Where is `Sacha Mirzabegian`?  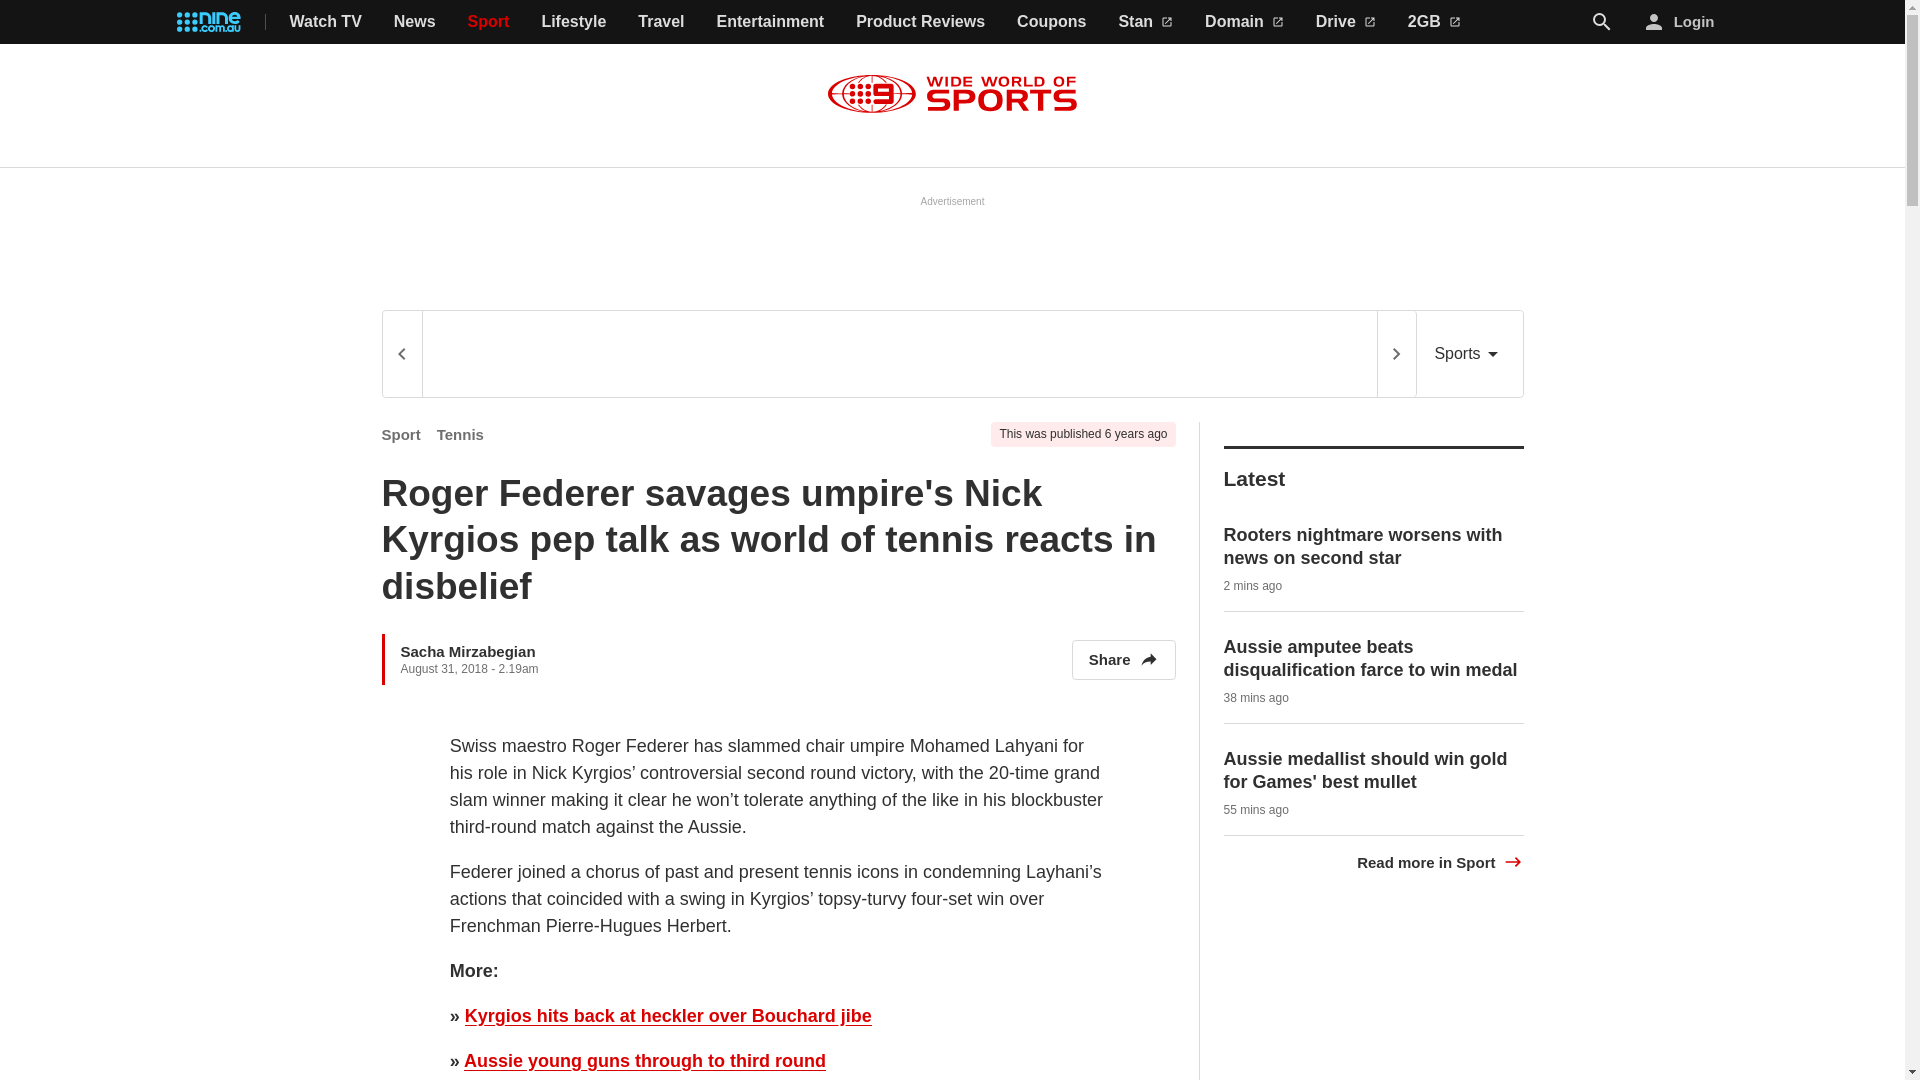
Sacha Mirzabegian is located at coordinates (467, 650).